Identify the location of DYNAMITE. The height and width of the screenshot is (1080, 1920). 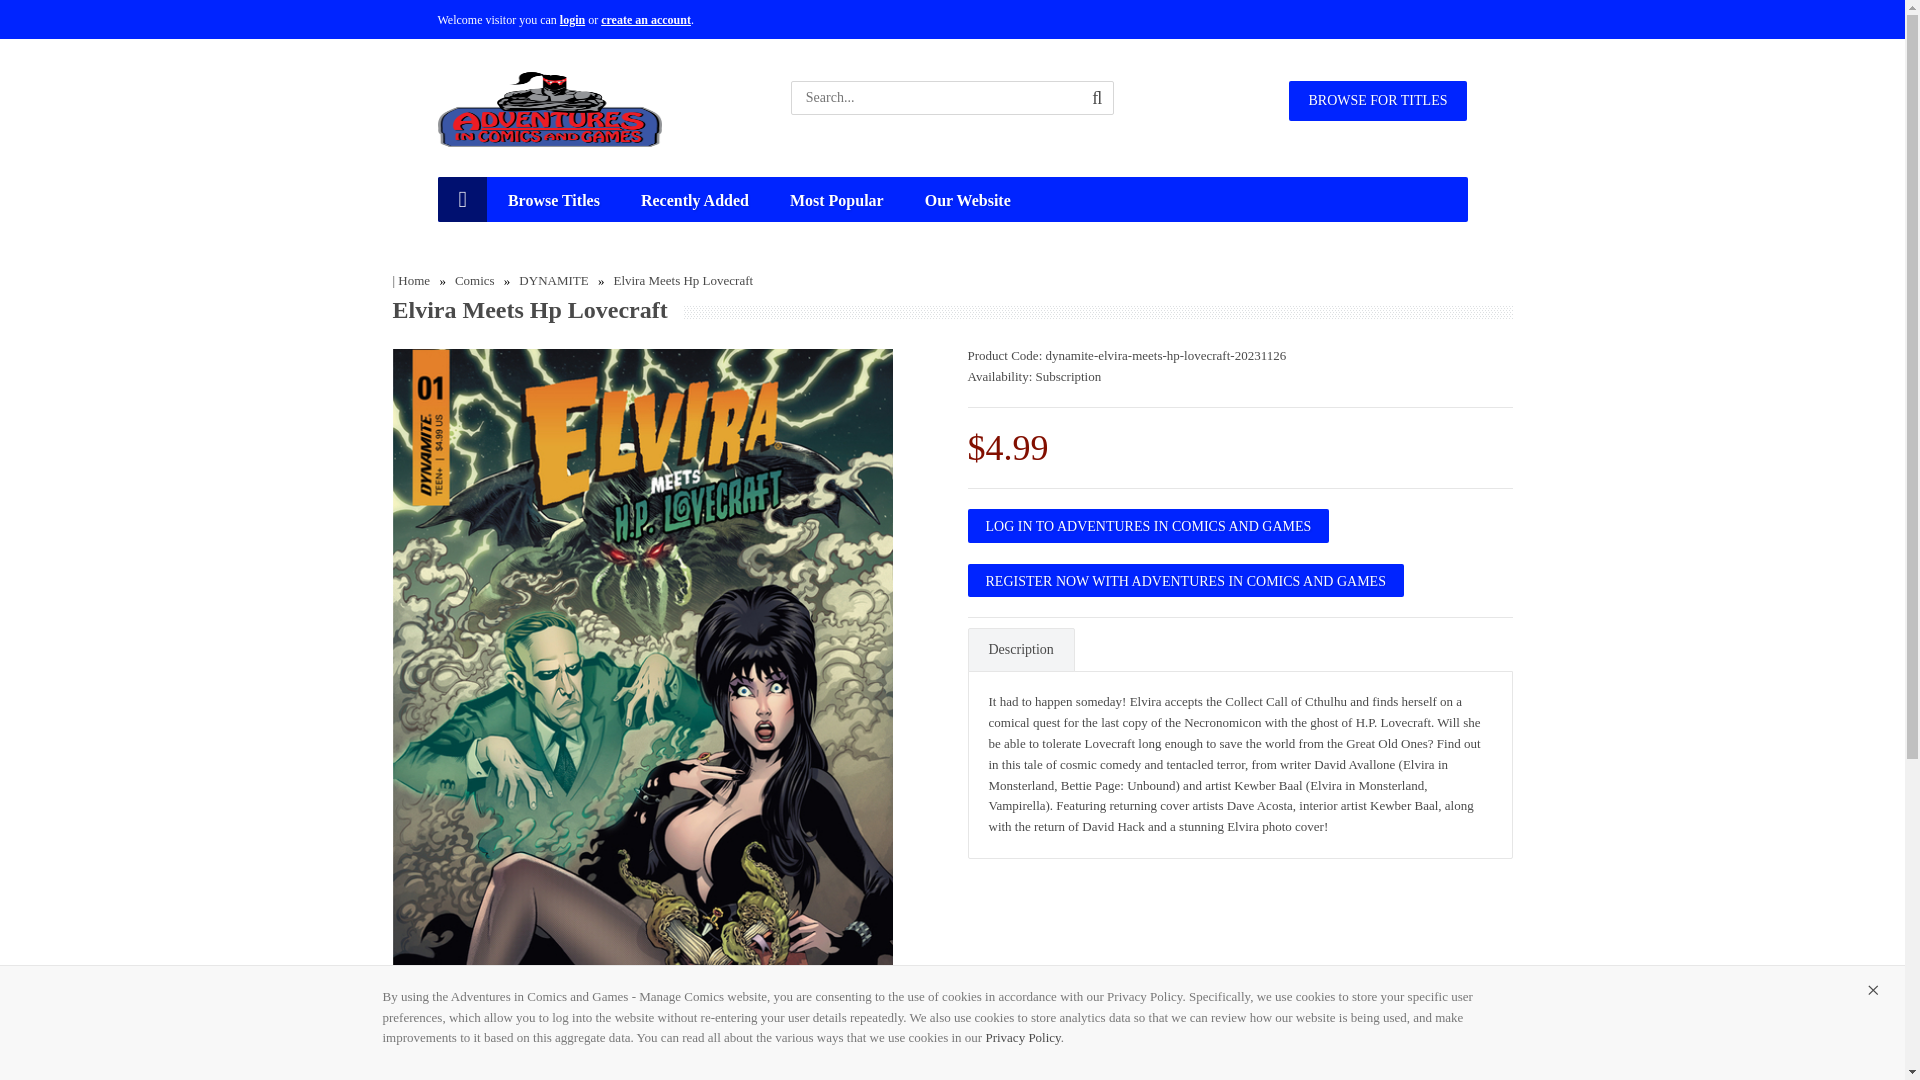
(552, 280).